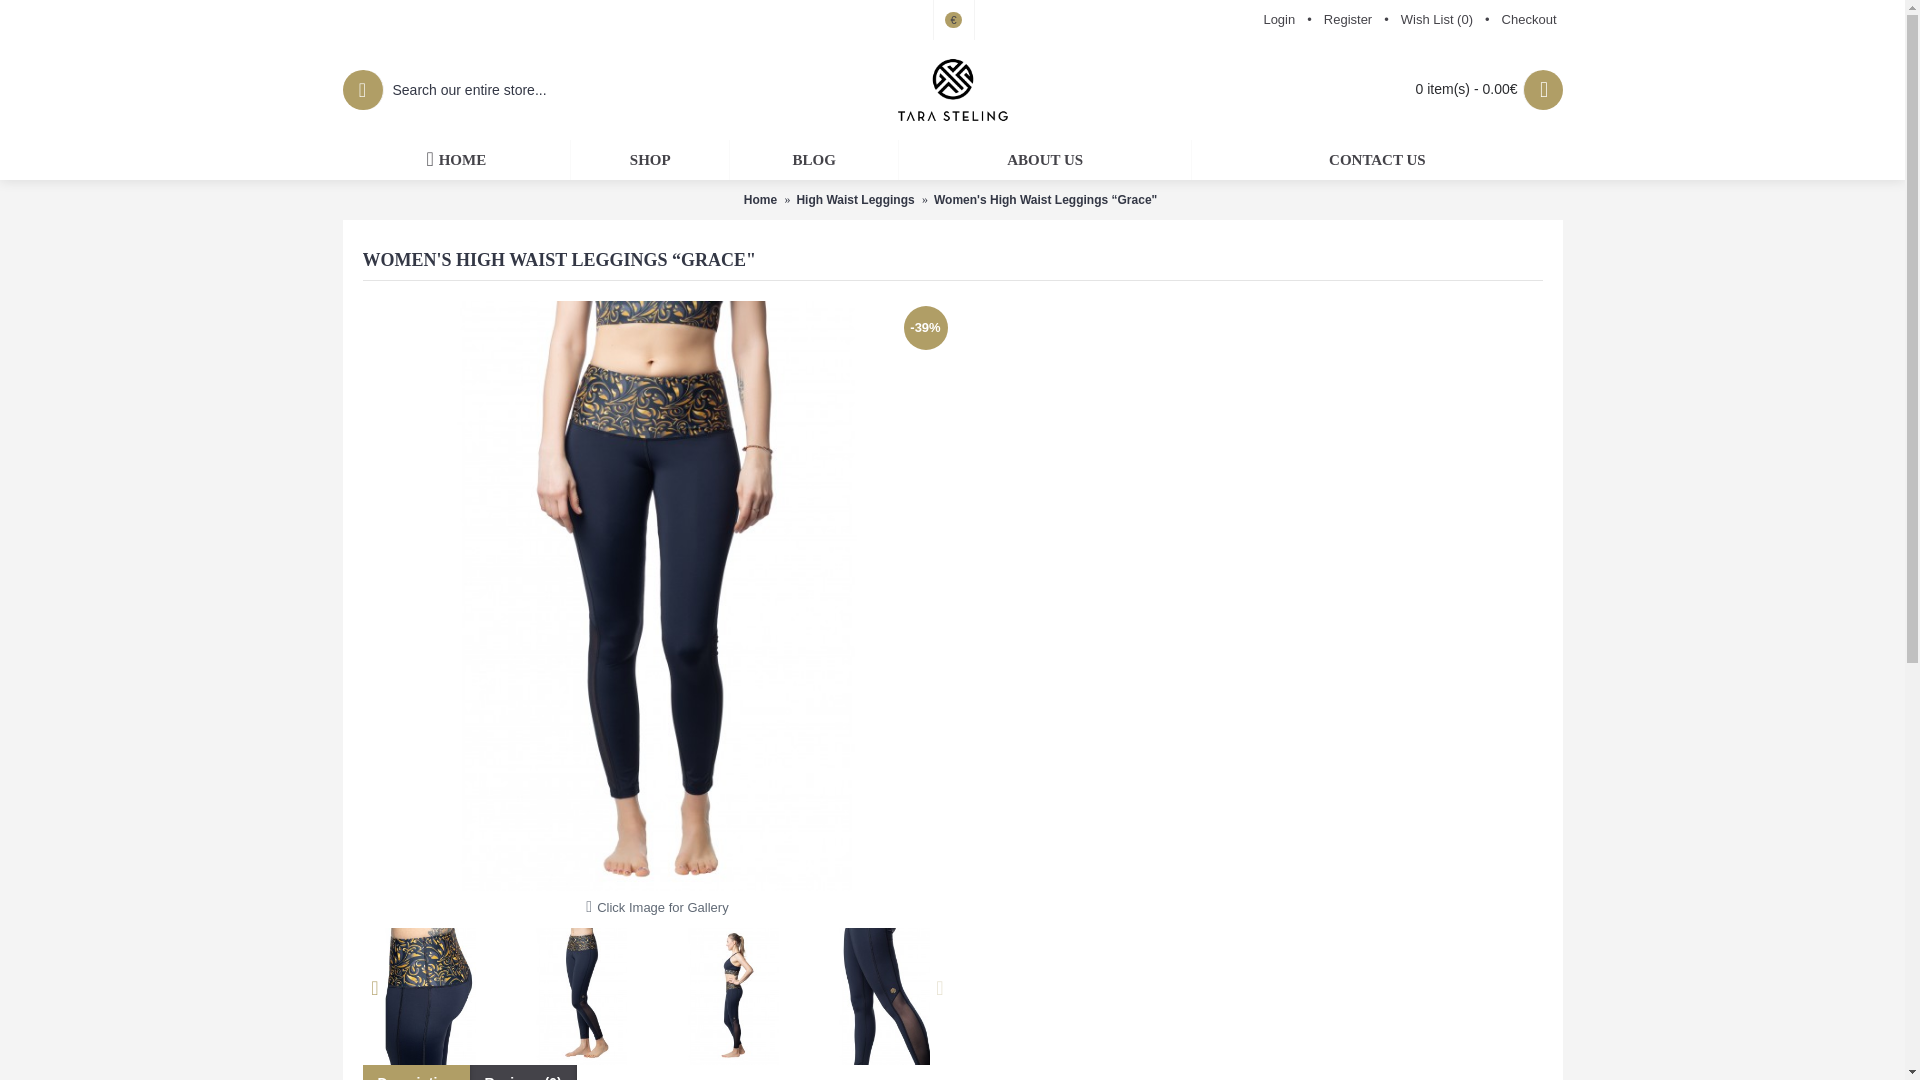  I want to click on ABOUT US, so click(1044, 160).